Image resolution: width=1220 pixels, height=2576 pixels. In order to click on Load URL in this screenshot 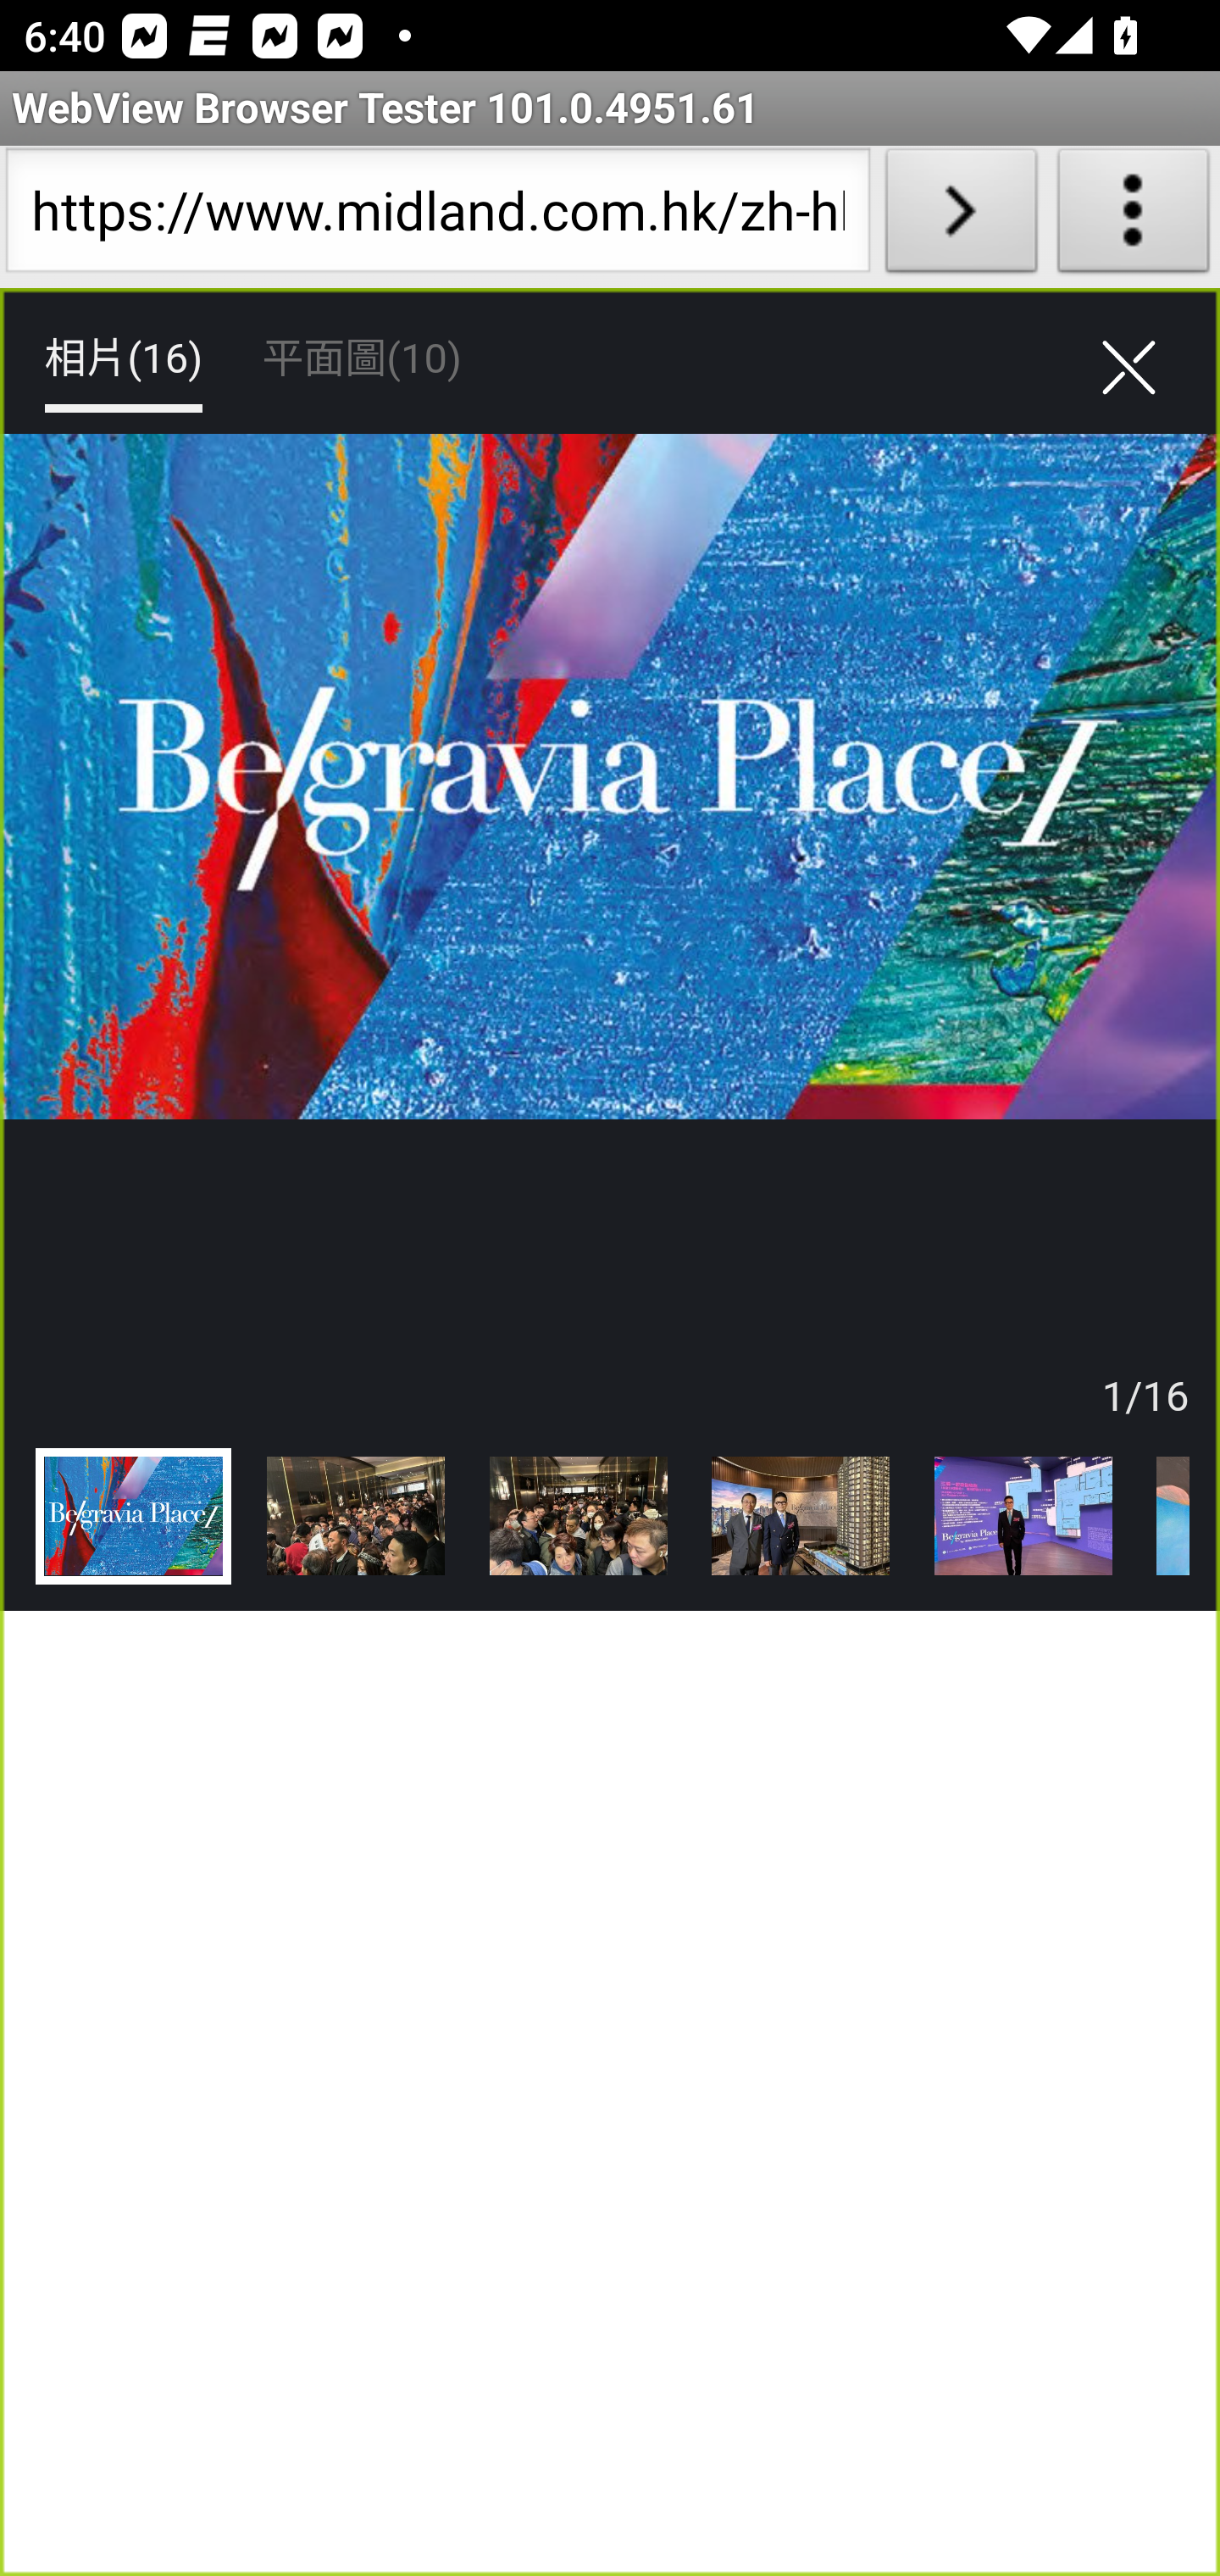, I will do `click(961, 217)`.